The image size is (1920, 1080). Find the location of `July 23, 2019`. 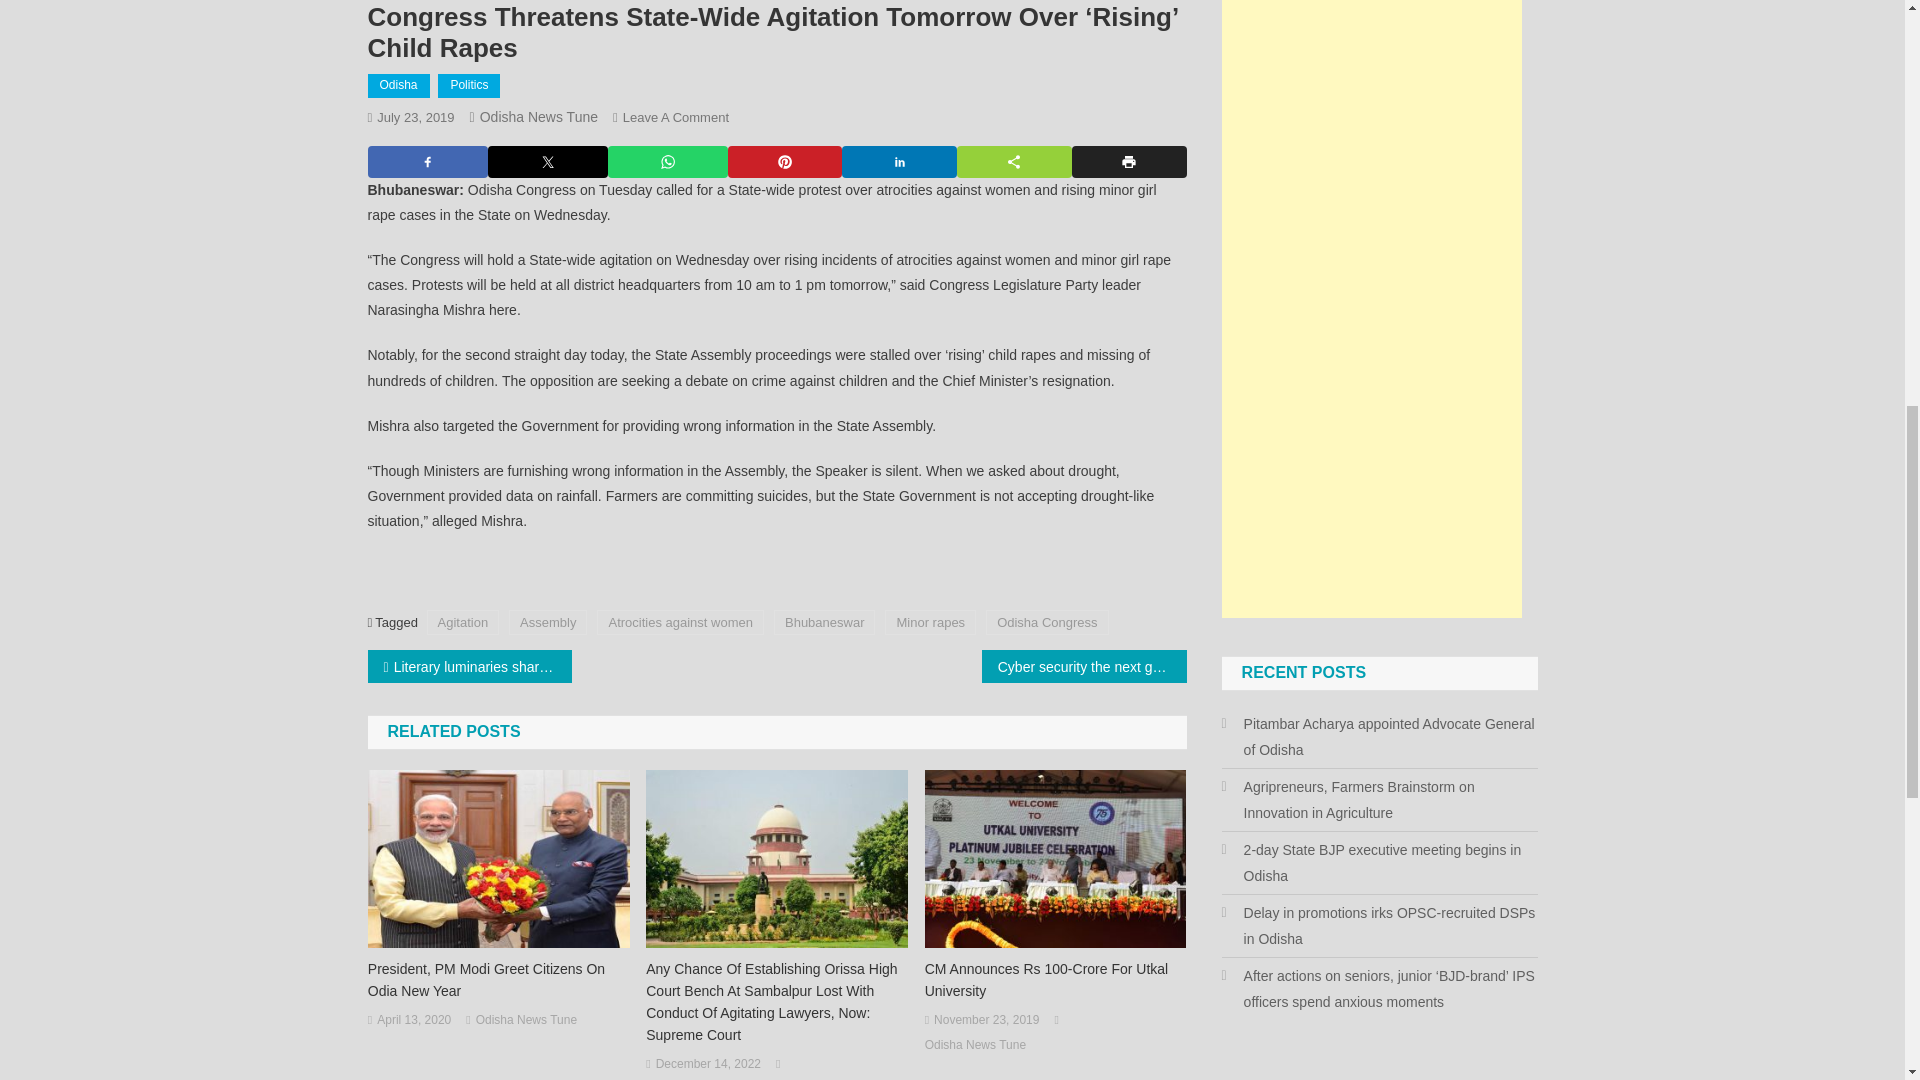

July 23, 2019 is located at coordinates (414, 118).